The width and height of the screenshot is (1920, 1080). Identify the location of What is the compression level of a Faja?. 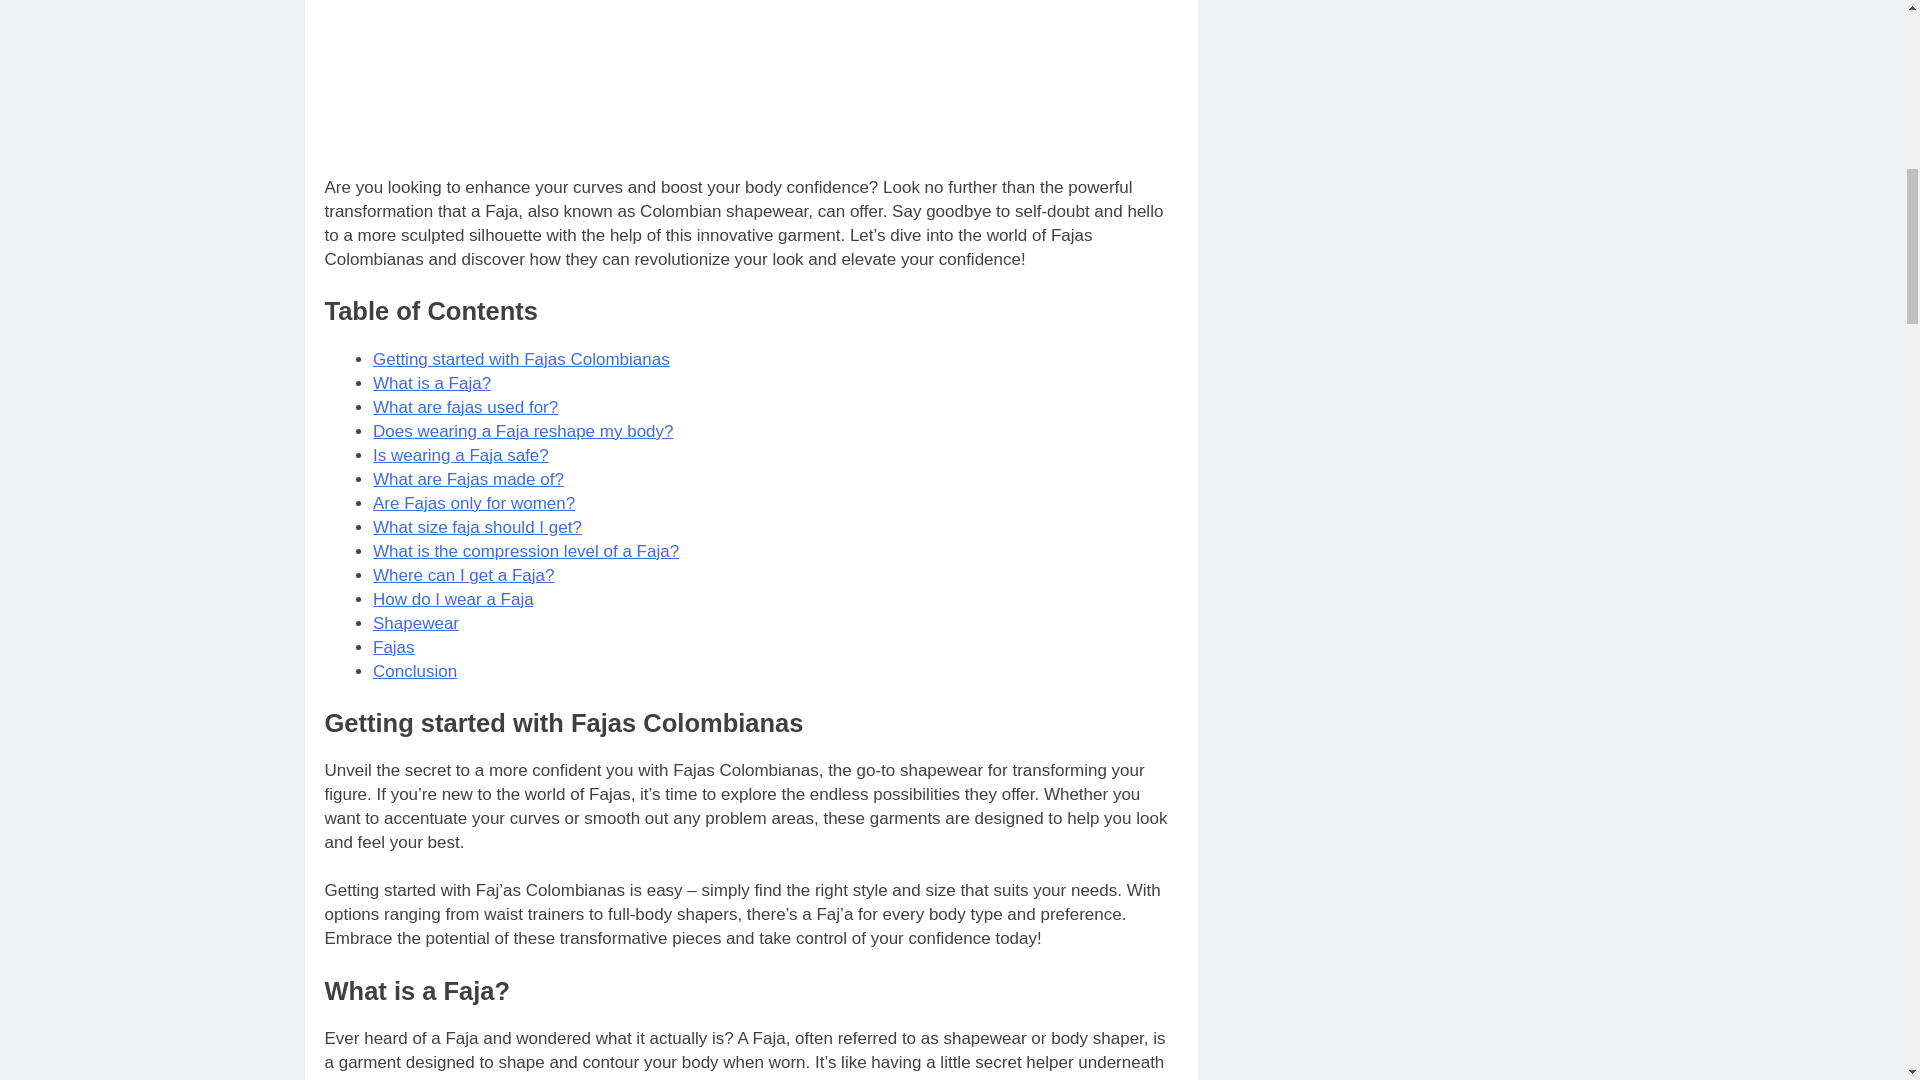
(526, 551).